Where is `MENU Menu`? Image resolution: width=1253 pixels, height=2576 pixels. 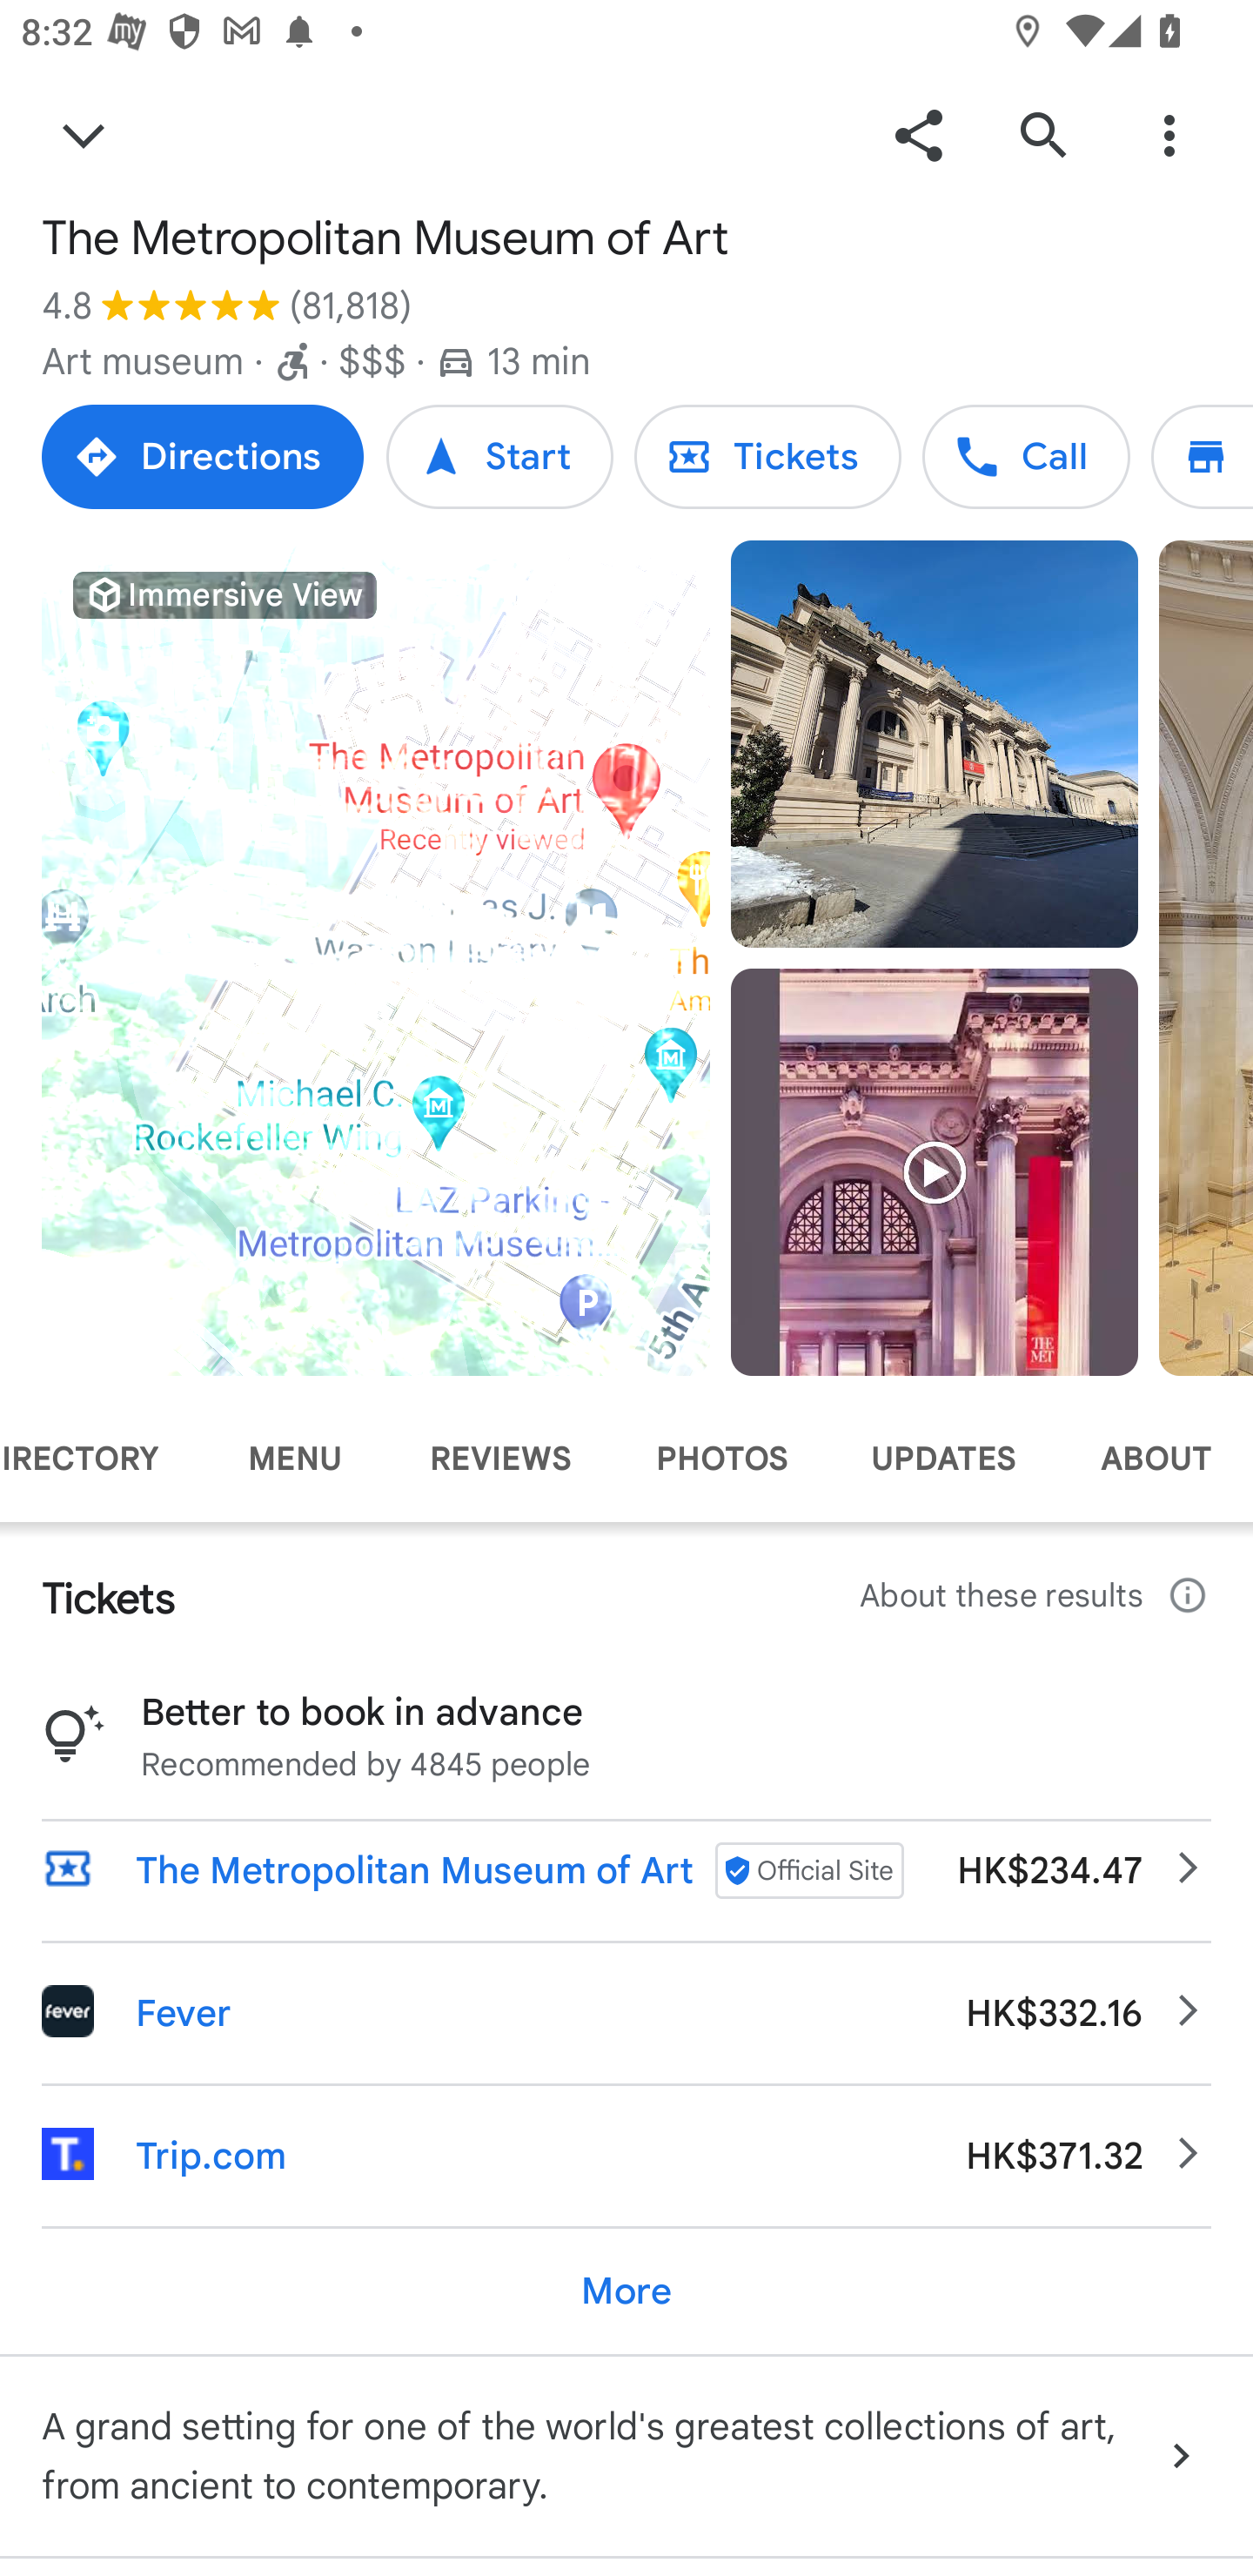 MENU Menu is located at coordinates (294, 1459).